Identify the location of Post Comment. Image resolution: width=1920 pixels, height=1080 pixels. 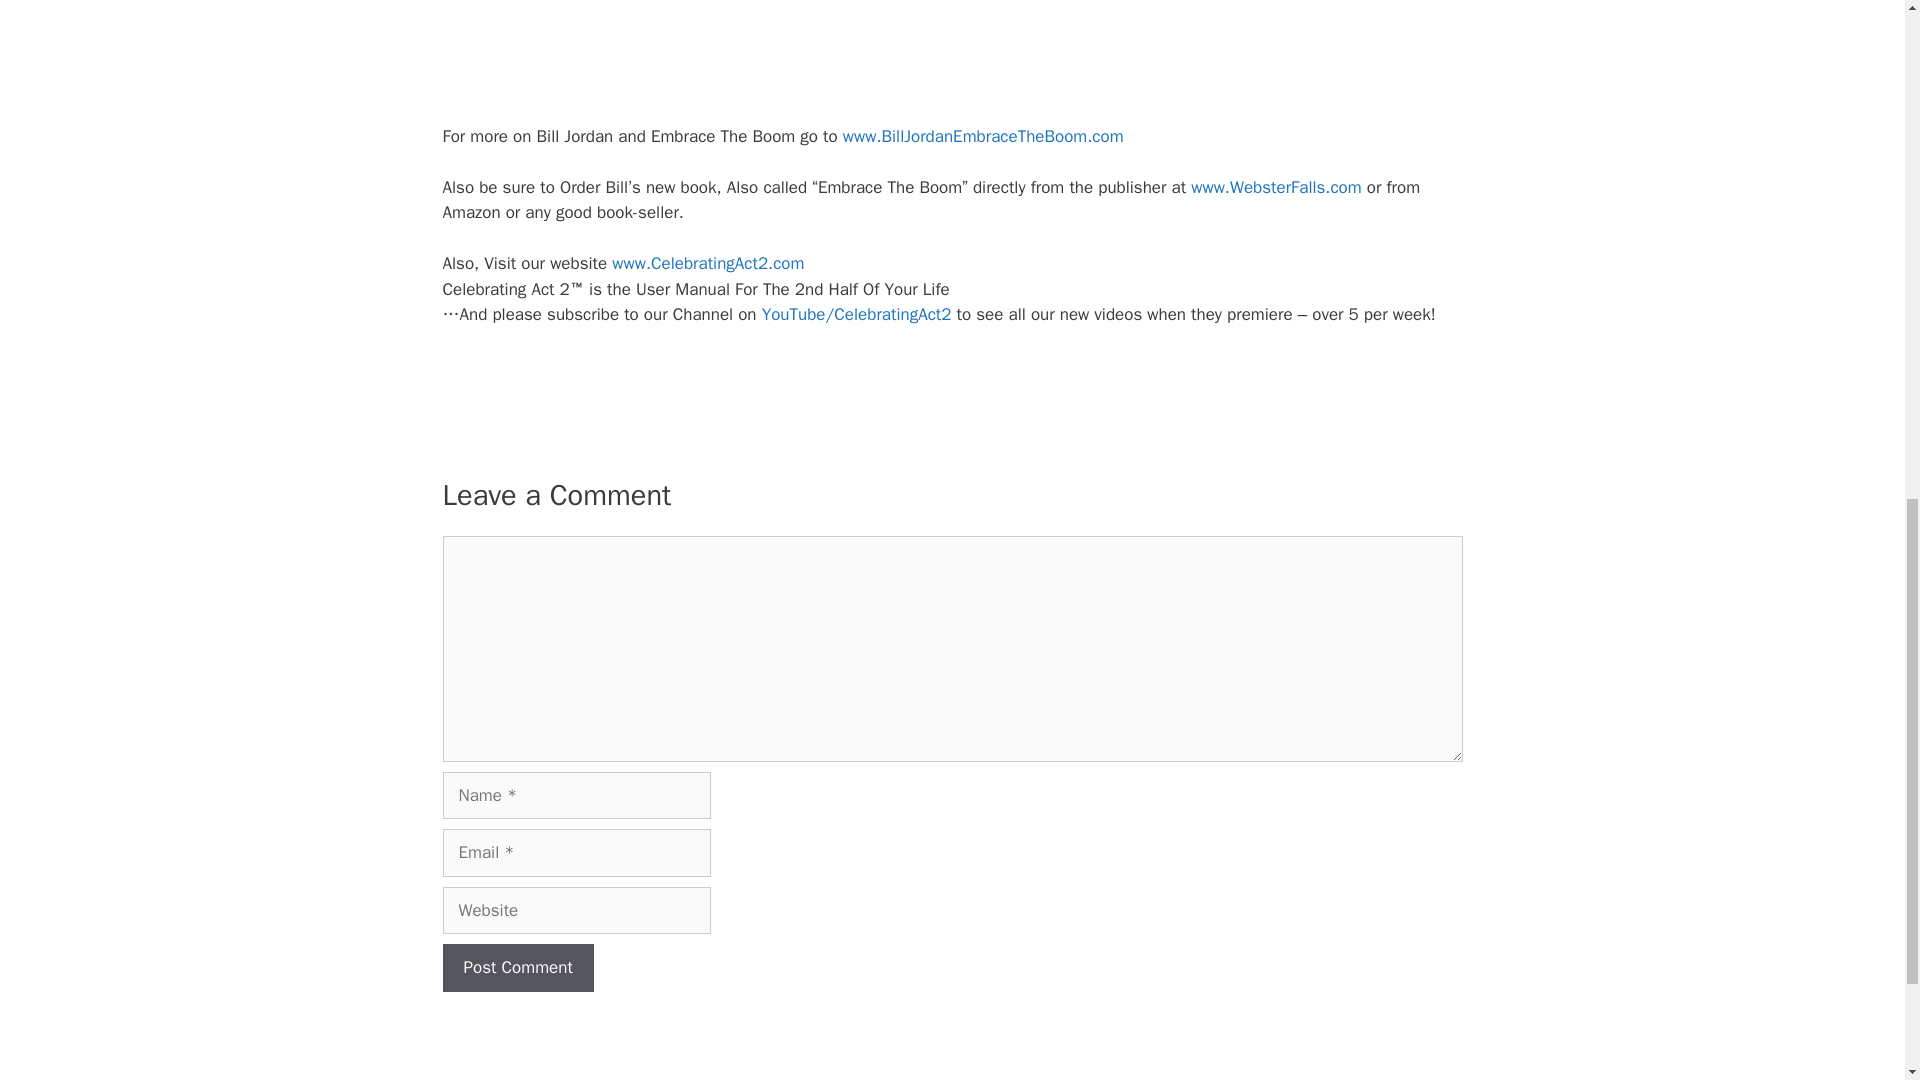
(517, 968).